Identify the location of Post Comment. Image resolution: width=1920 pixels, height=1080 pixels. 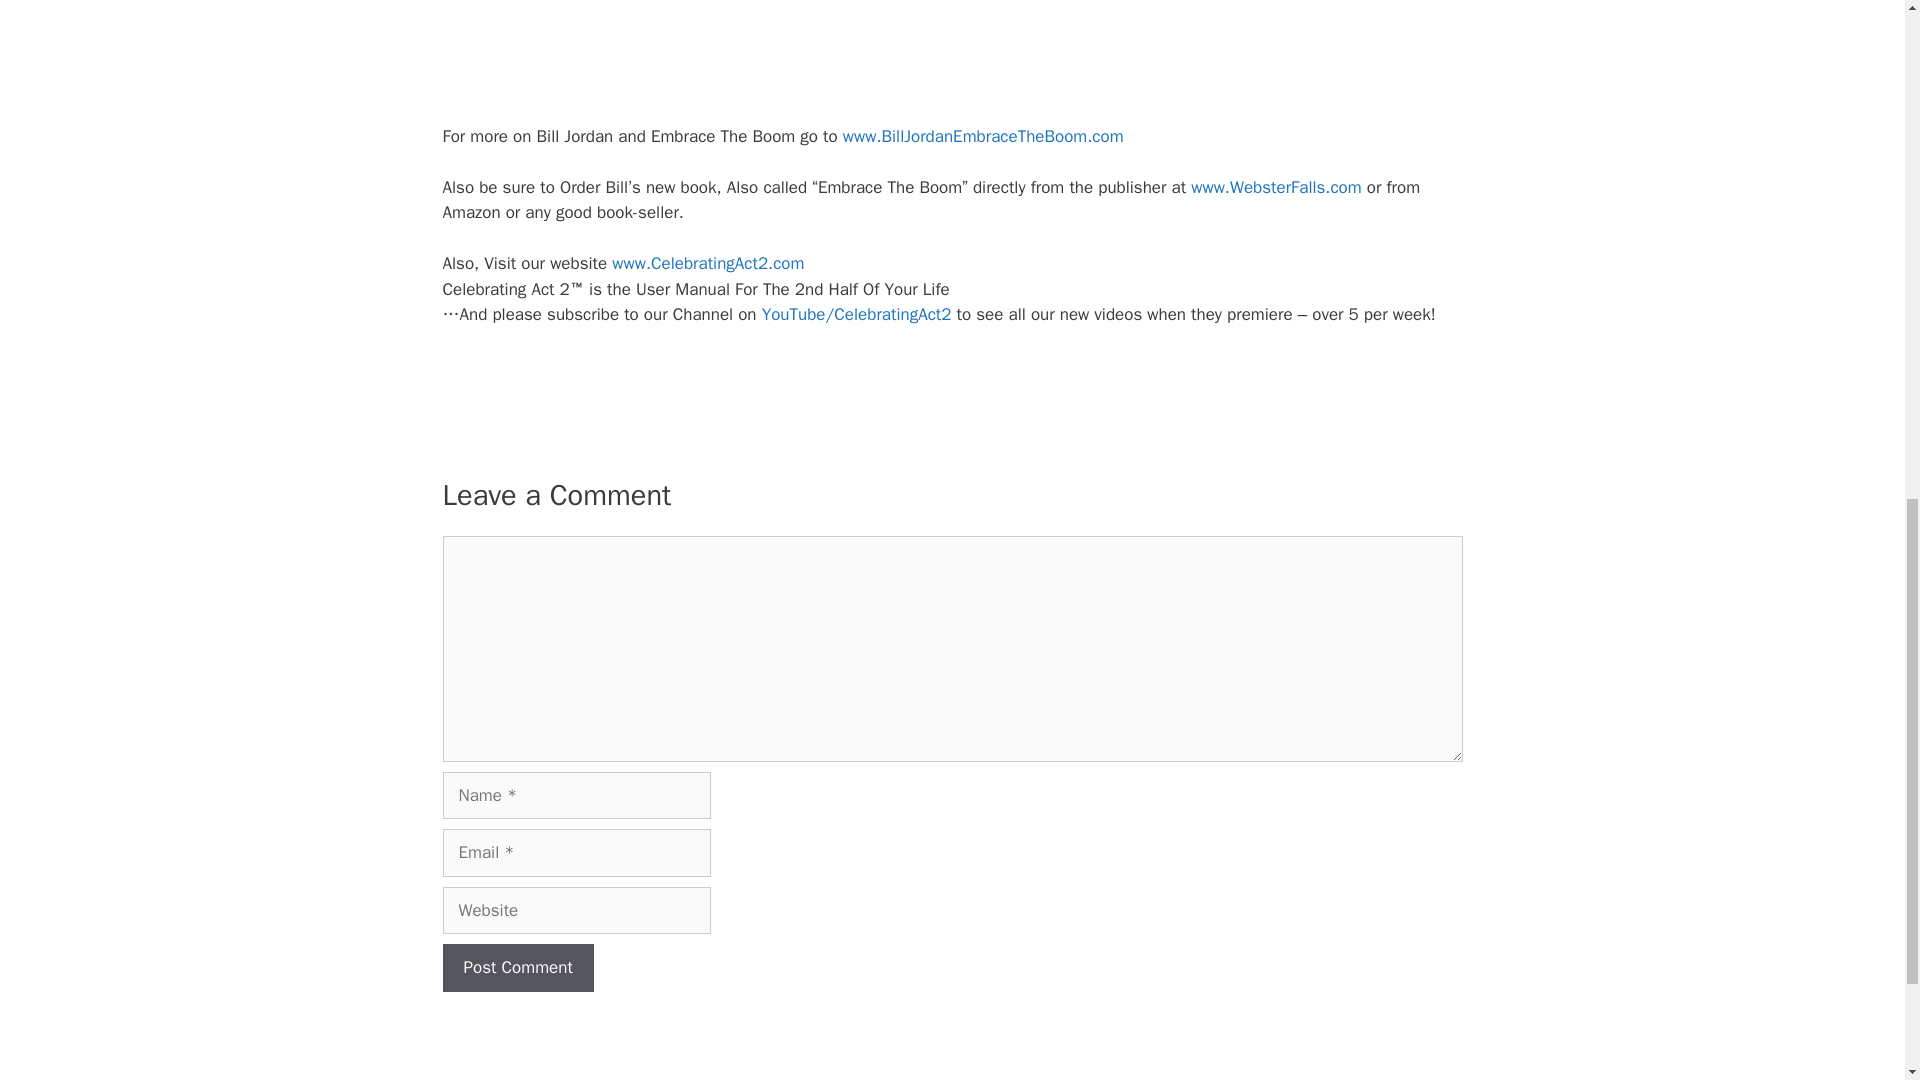
(517, 968).